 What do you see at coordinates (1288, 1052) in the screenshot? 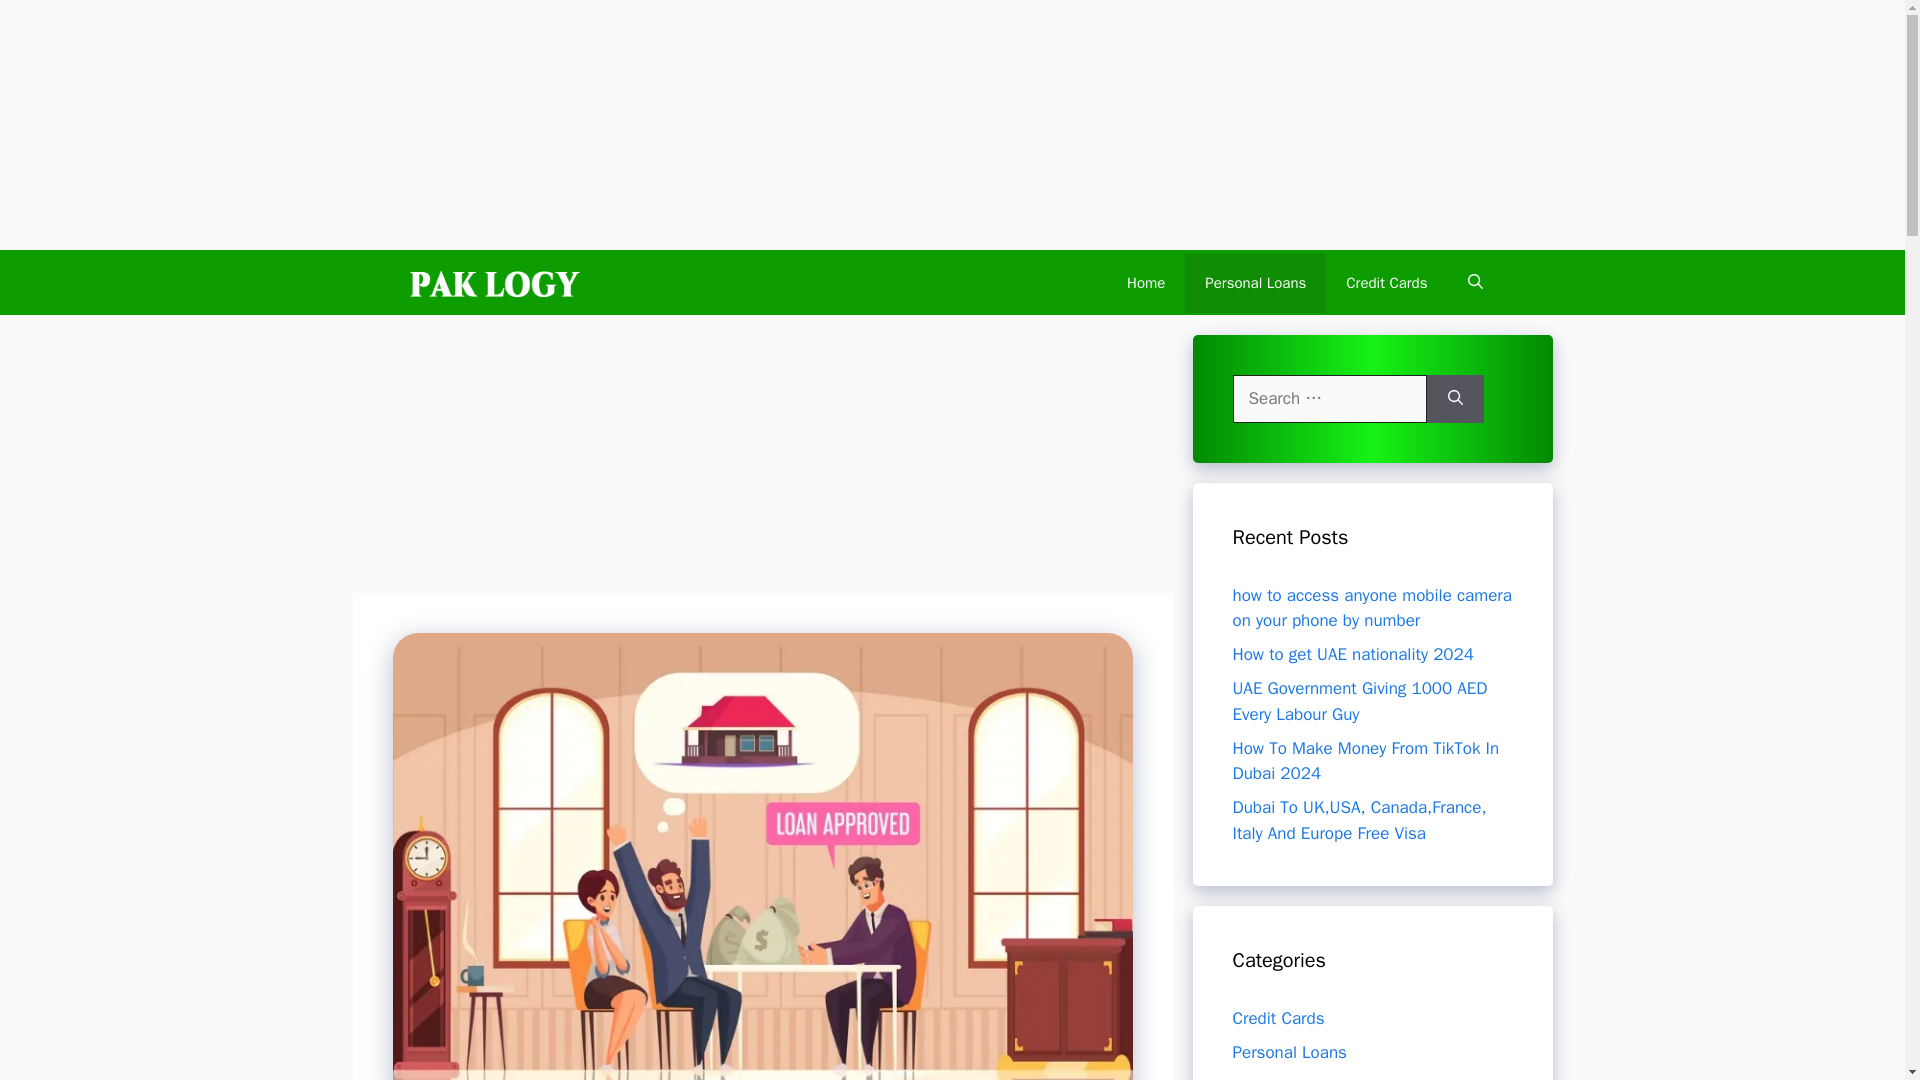
I see `Personal Loans` at bounding box center [1288, 1052].